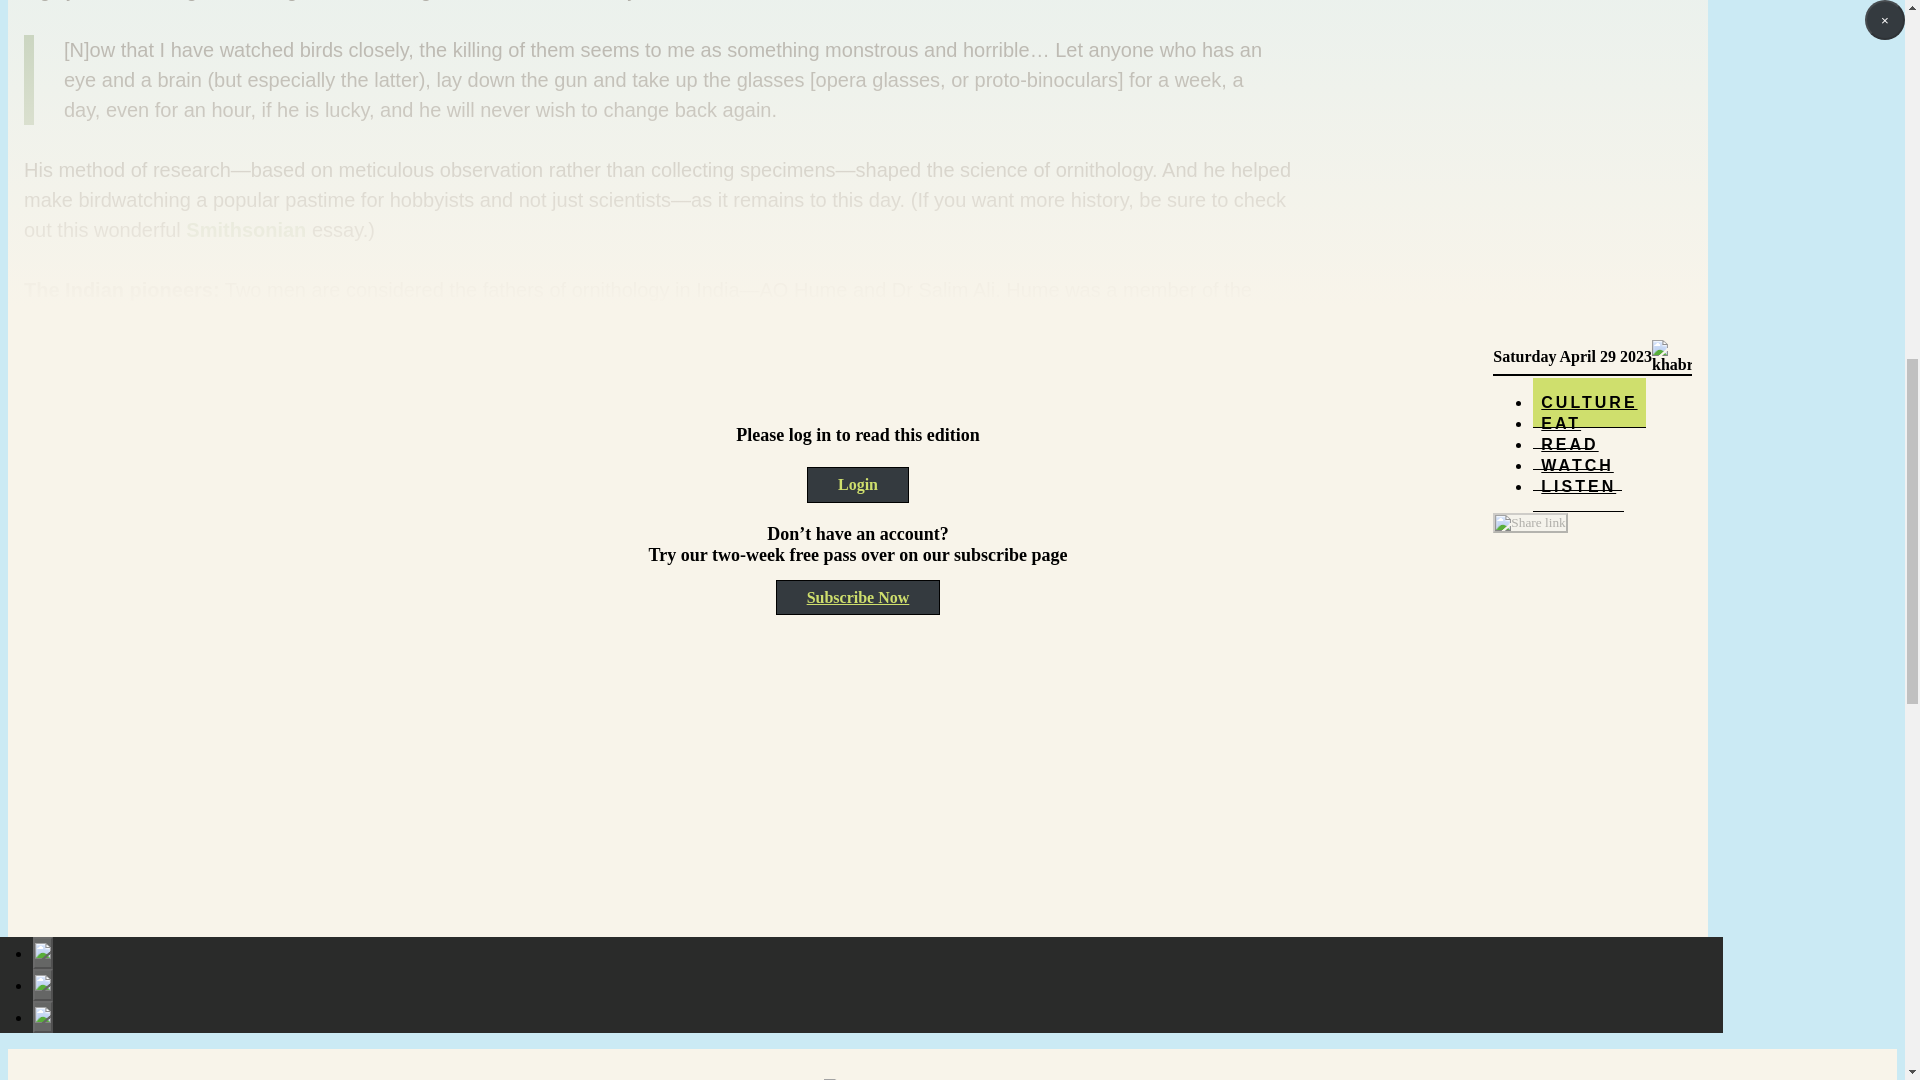 This screenshot has height=1080, width=1920. What do you see at coordinates (154, 350) in the screenshot?
I see `FYI` at bounding box center [154, 350].